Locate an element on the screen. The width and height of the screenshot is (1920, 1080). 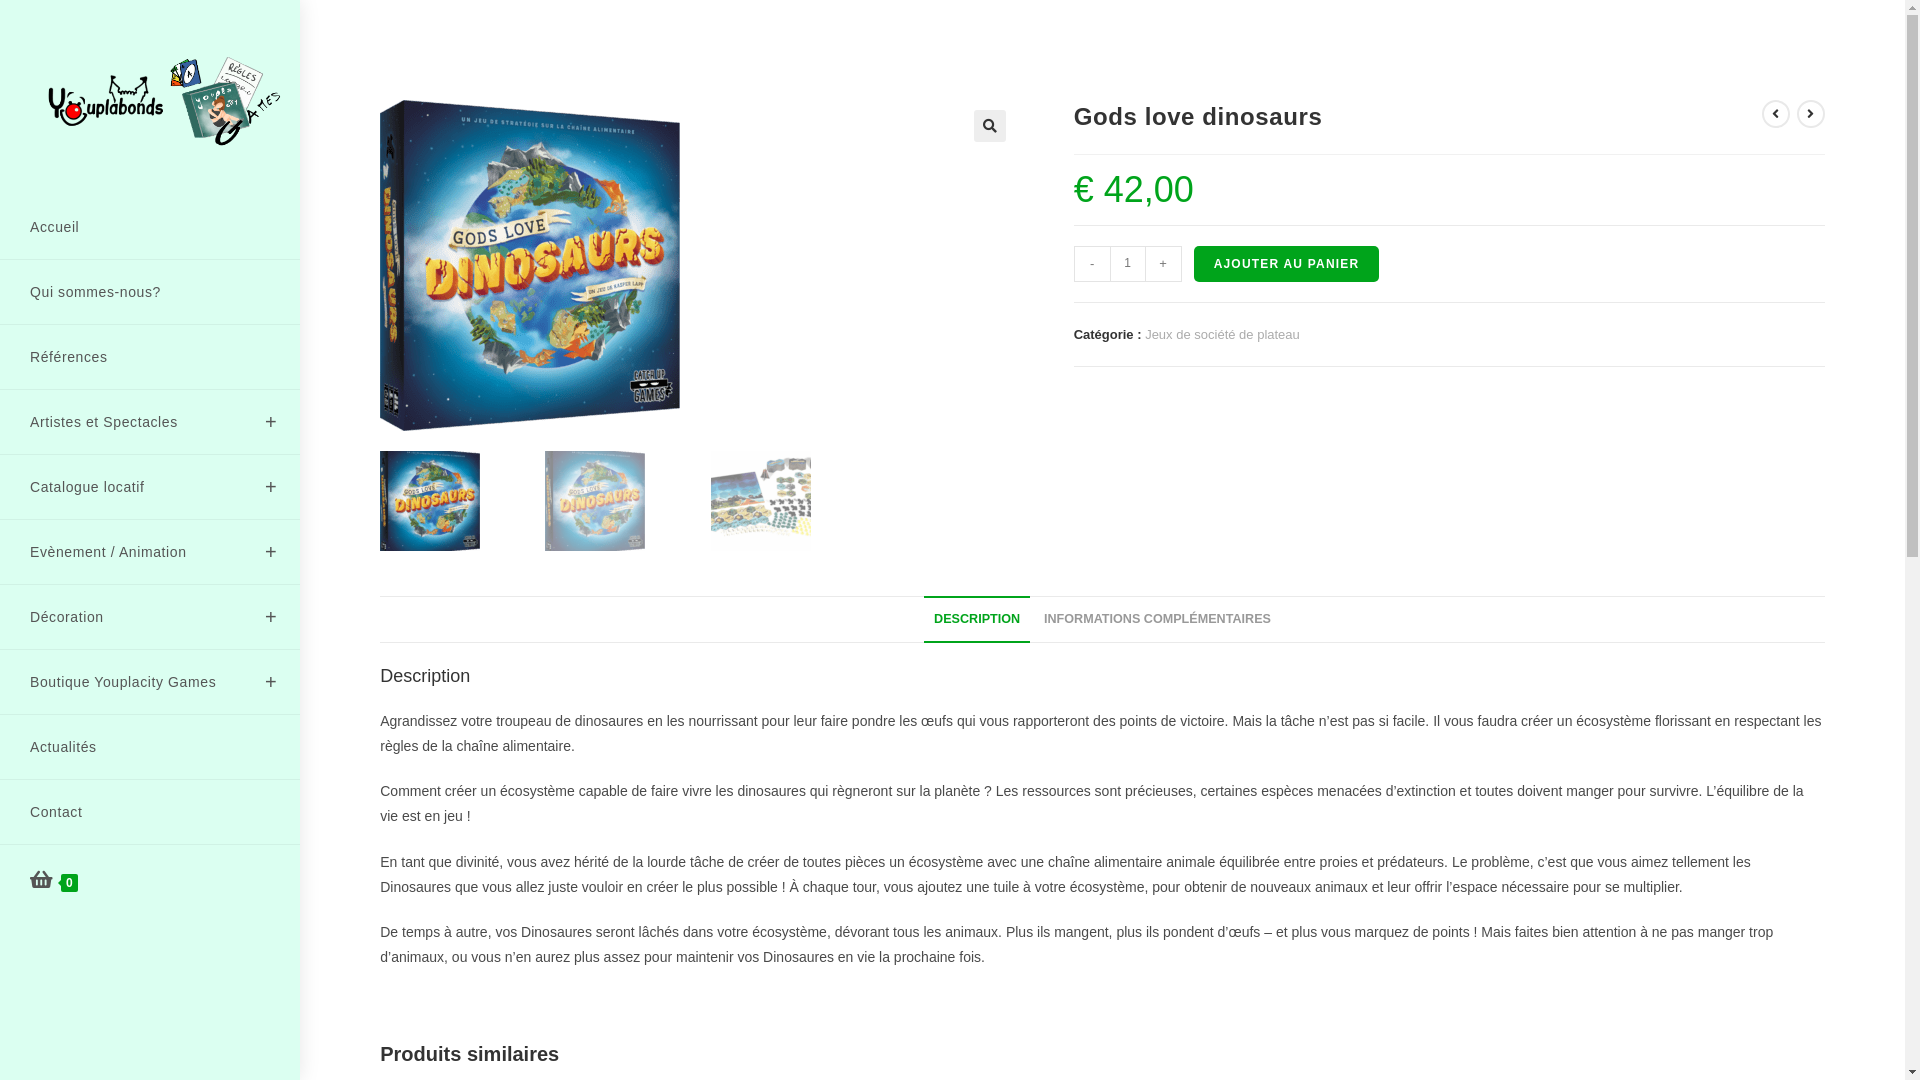
DESCRIPTION is located at coordinates (977, 620).